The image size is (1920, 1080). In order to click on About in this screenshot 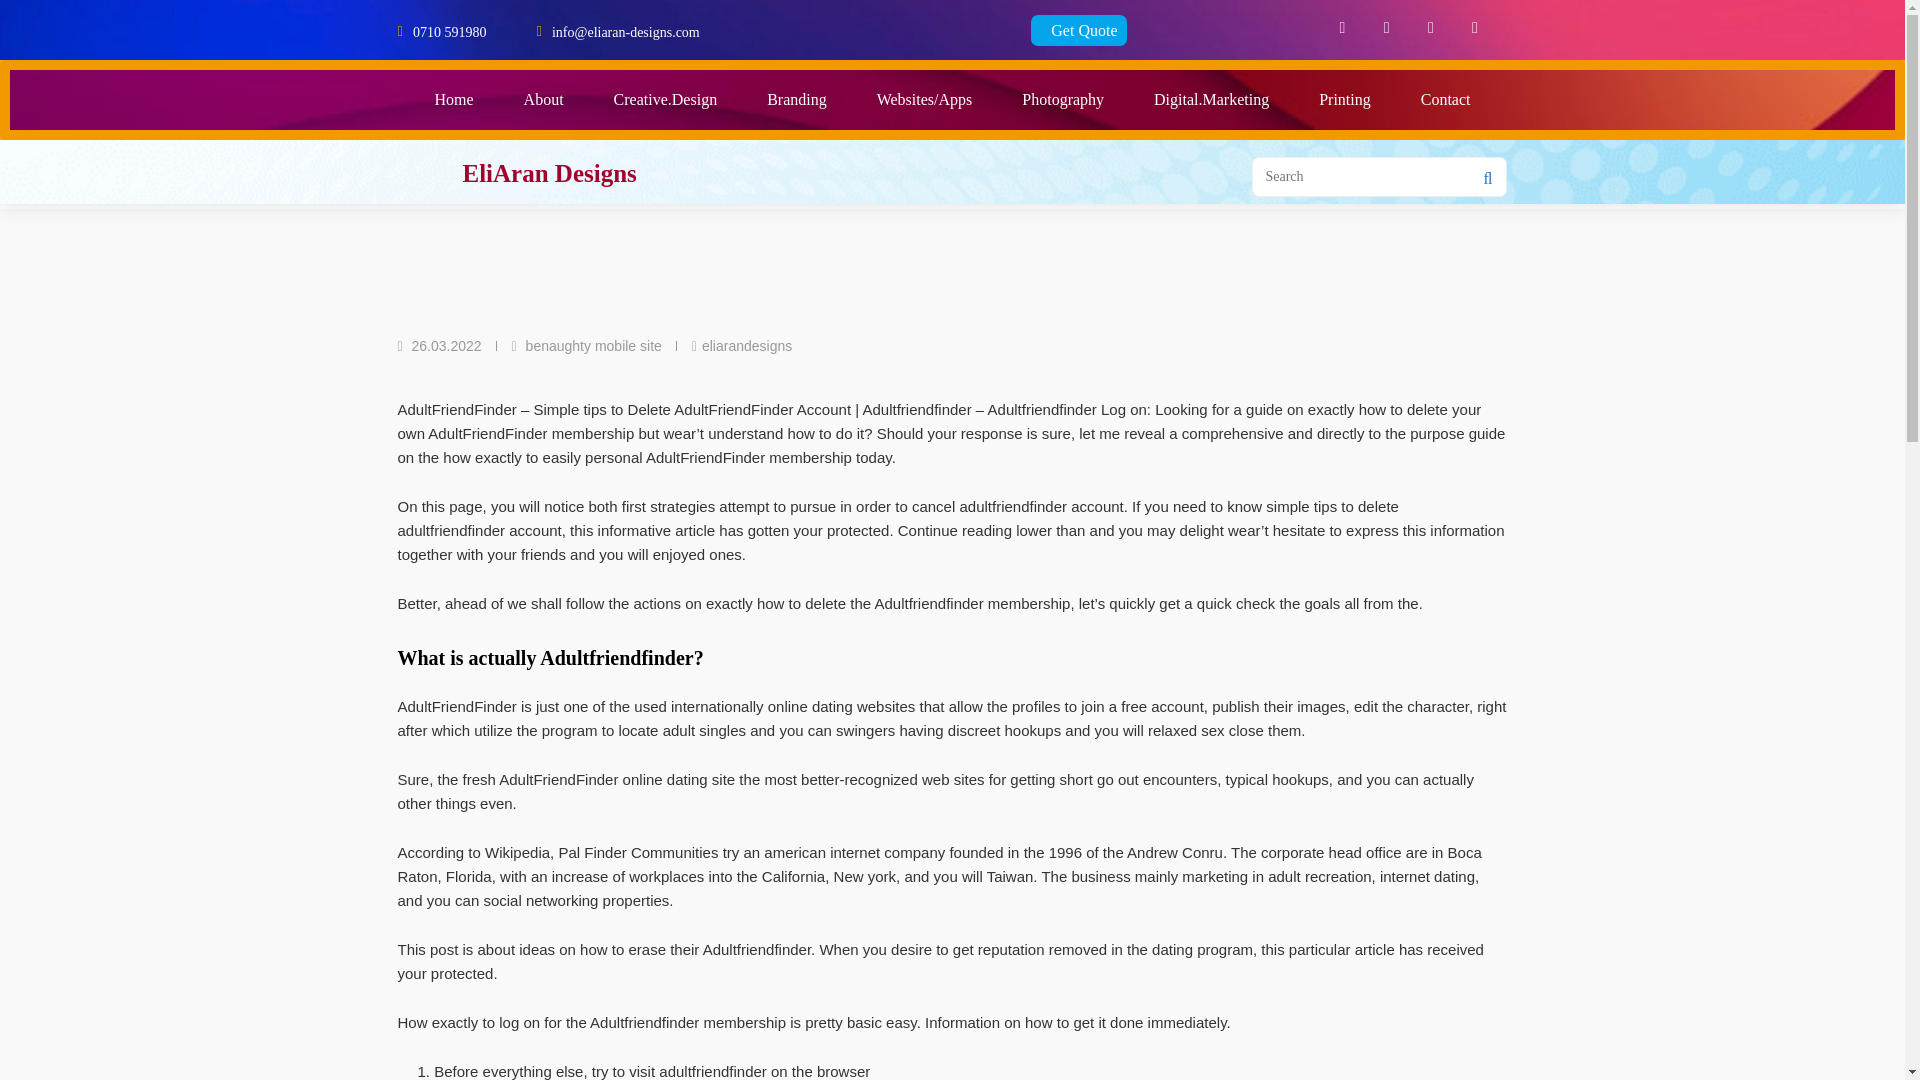, I will do `click(544, 100)`.